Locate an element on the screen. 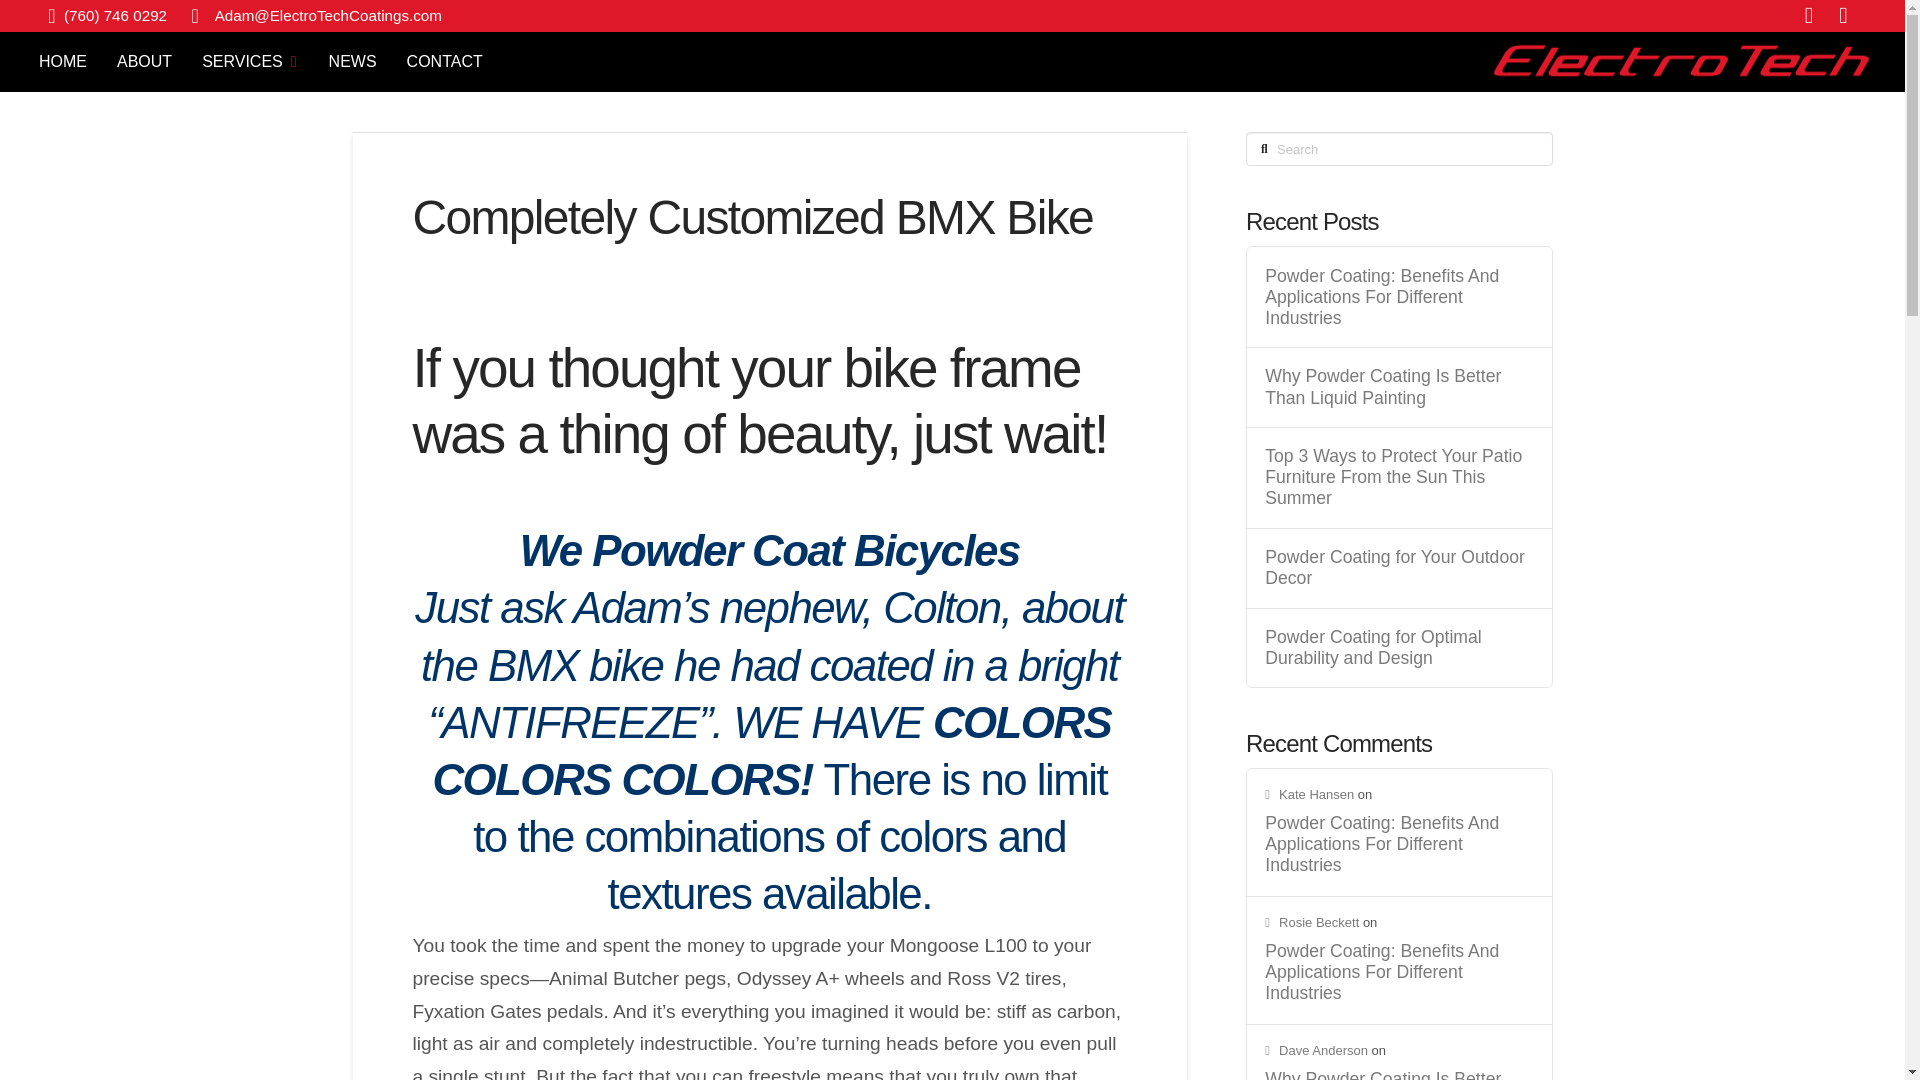  Why Powder Coating Is Better Than Liquid Painting is located at coordinates (1398, 387).